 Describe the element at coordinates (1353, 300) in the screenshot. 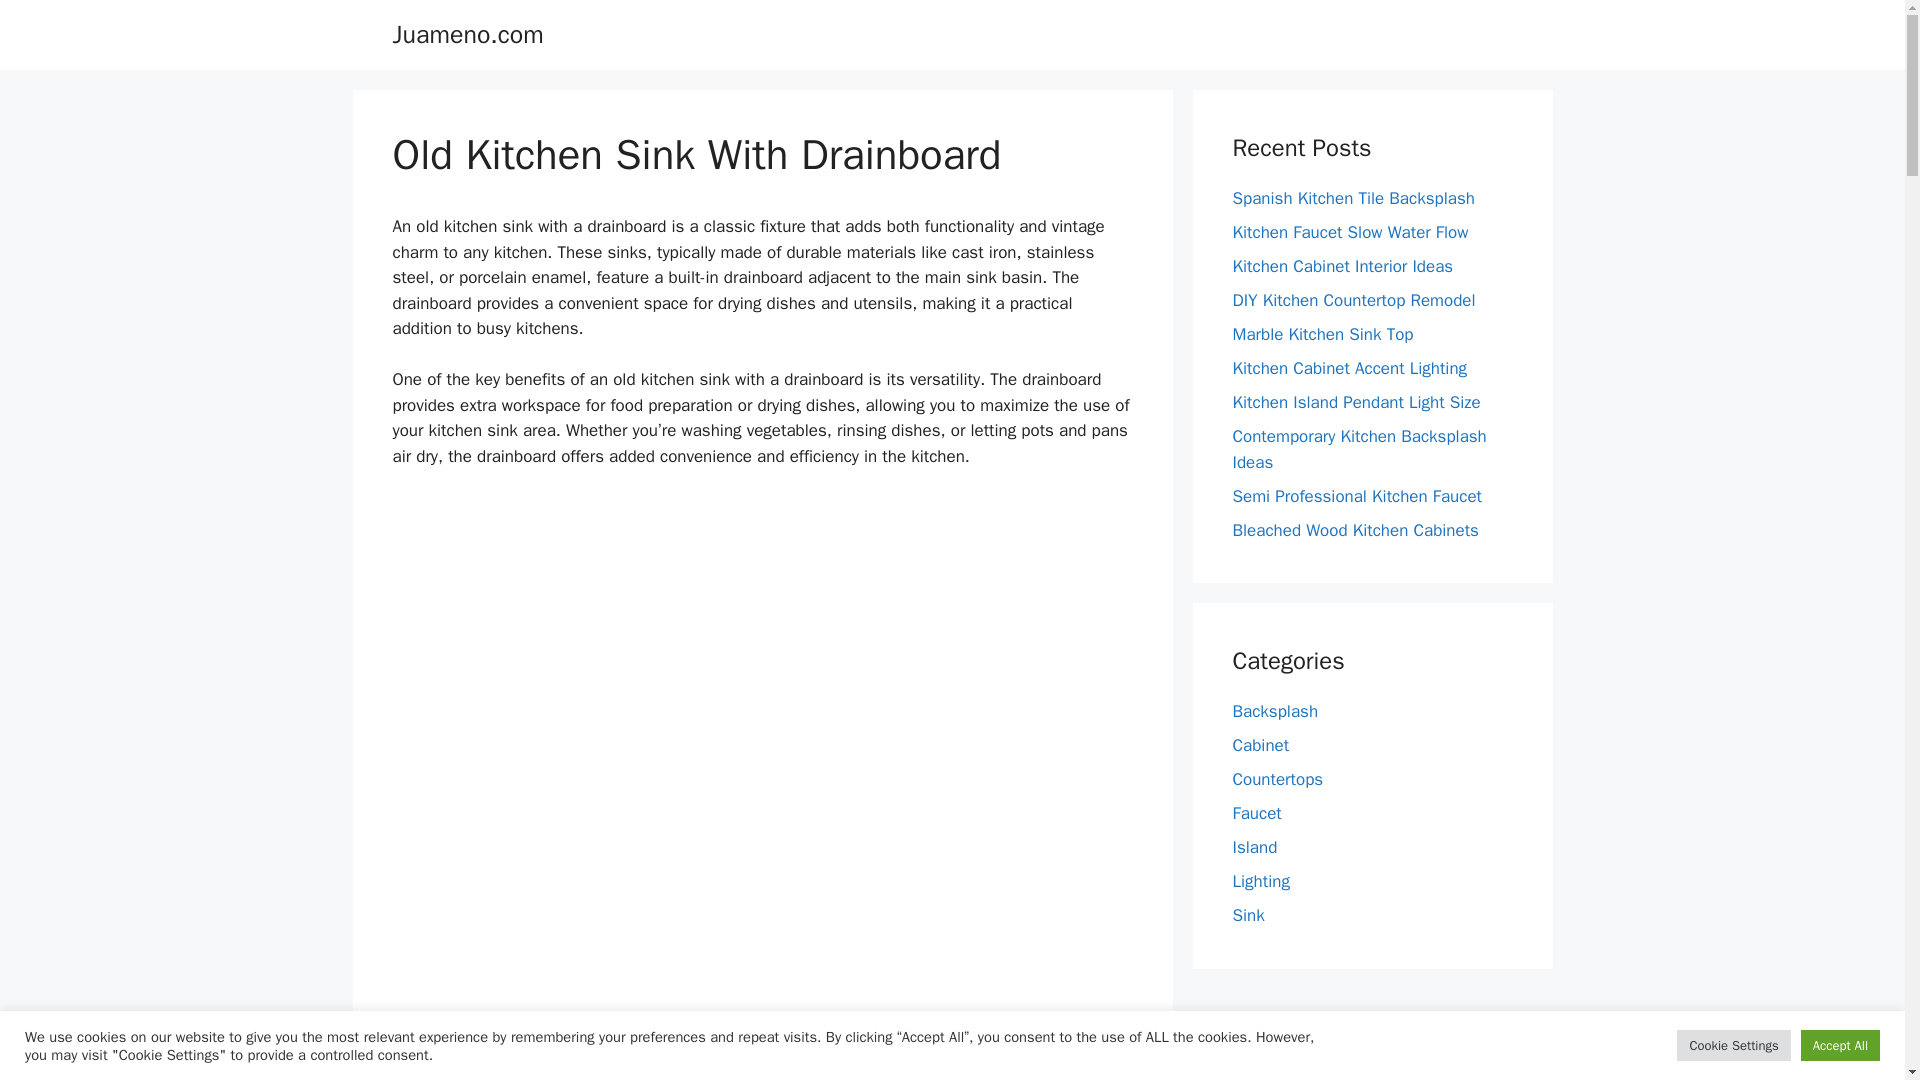

I see `DIY Kitchen Countertop Remodel` at that location.